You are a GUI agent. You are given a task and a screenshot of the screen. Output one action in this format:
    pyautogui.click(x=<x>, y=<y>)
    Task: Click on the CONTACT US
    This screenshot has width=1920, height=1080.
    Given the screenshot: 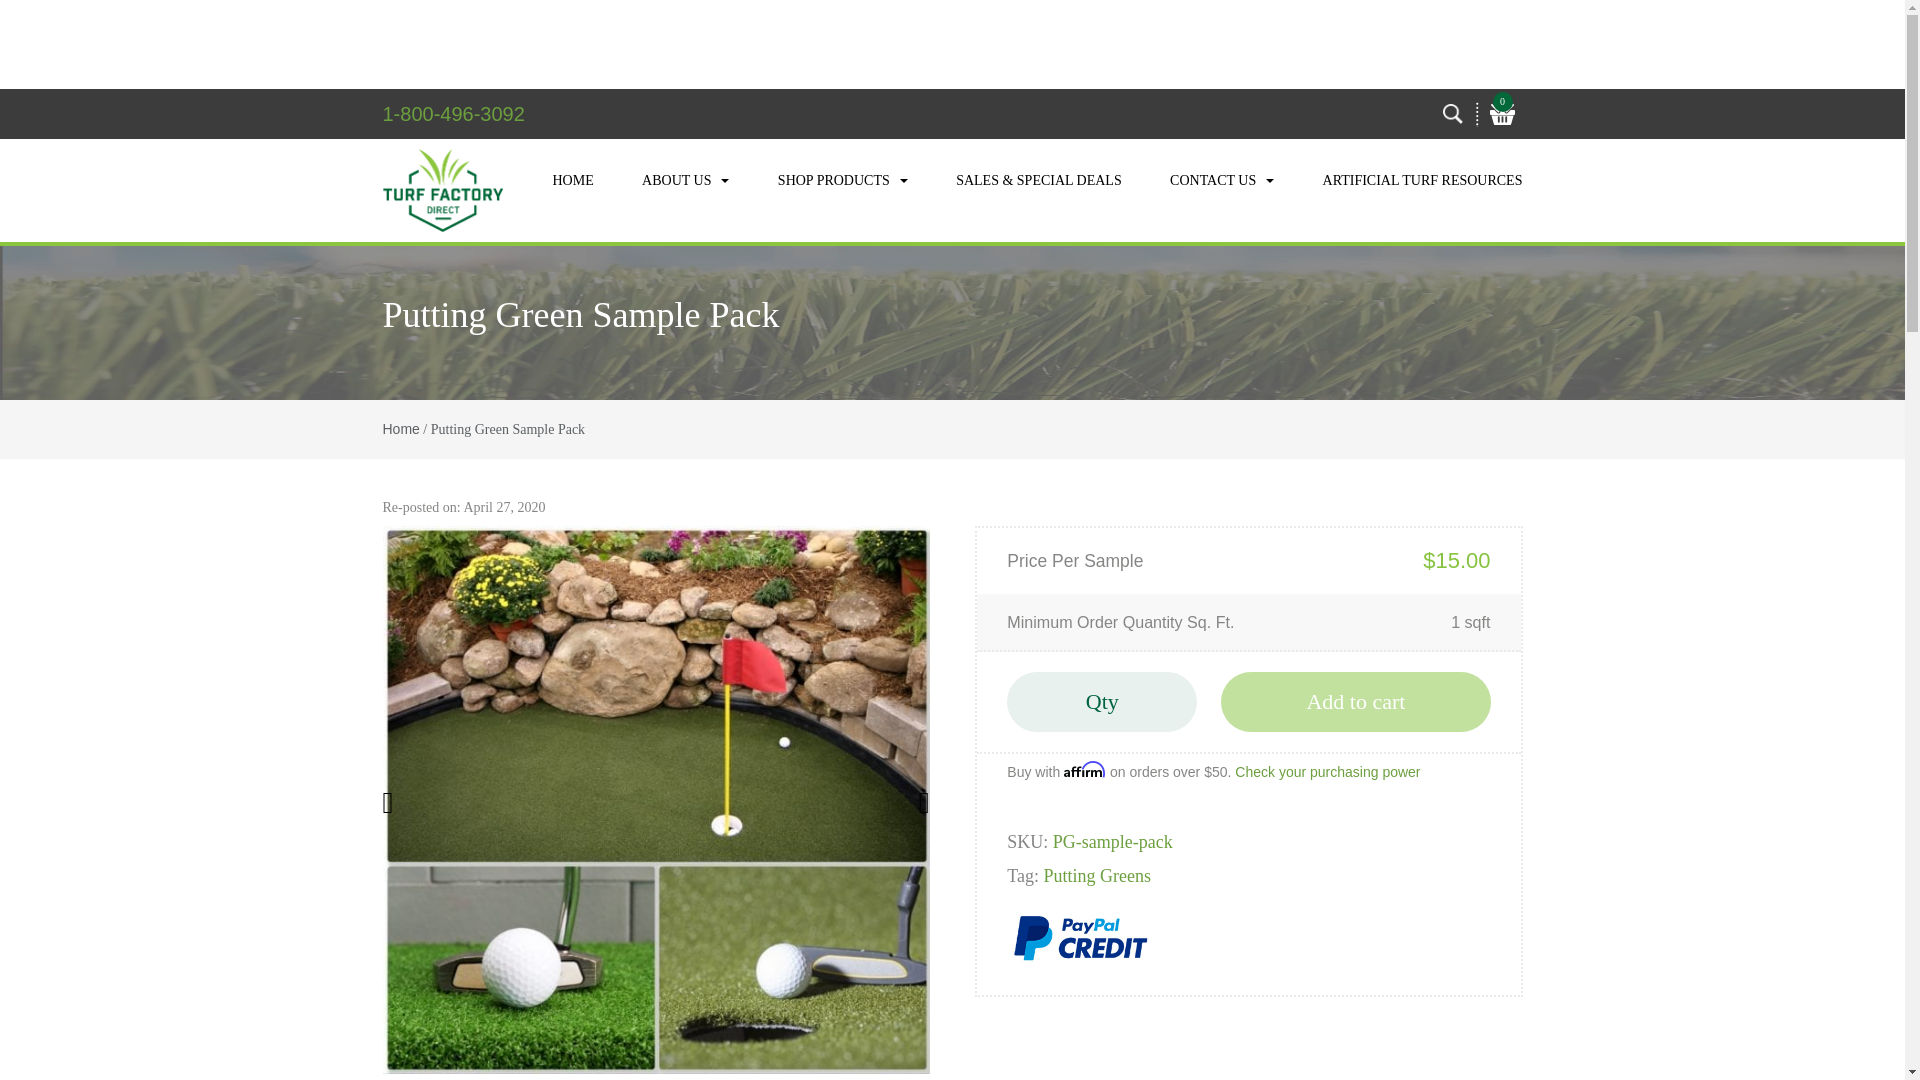 What is the action you would take?
    pyautogui.click(x=1222, y=180)
    